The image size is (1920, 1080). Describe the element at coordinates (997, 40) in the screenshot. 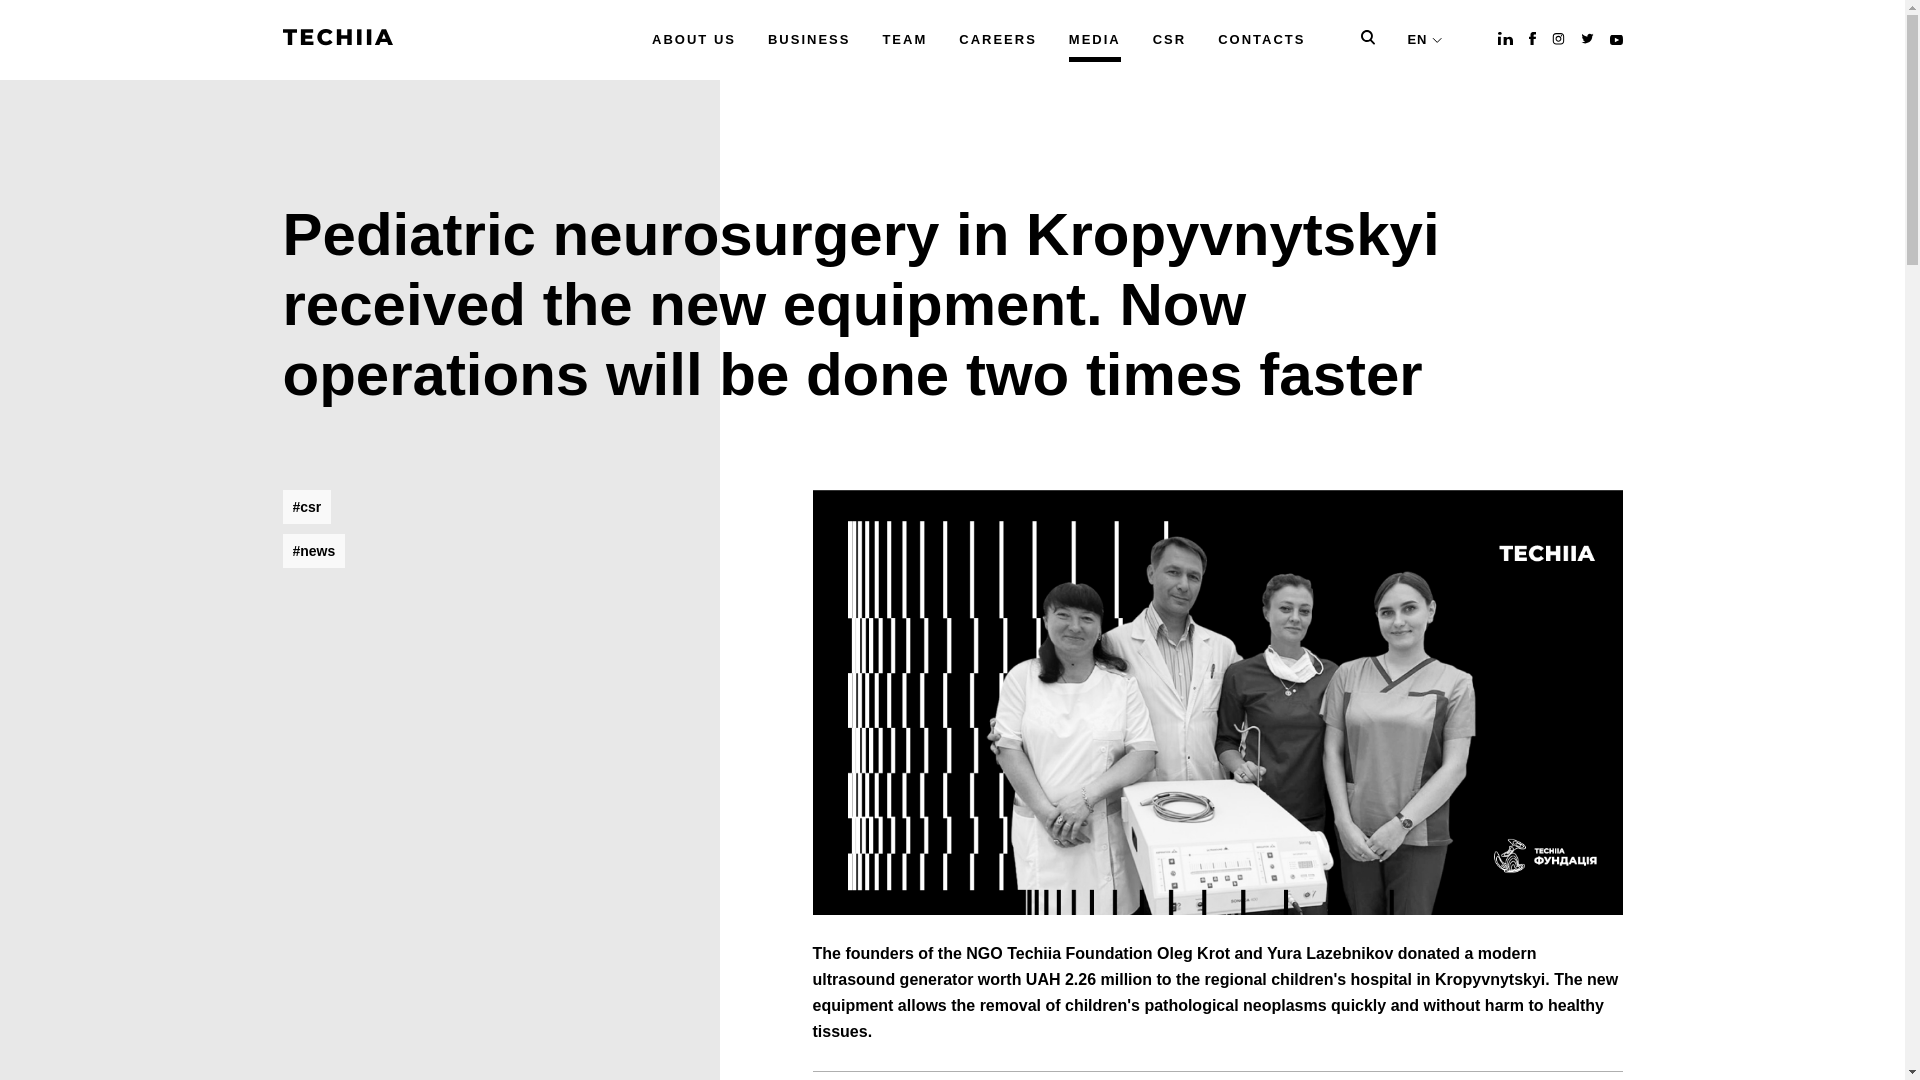

I see `CAREERS` at that location.